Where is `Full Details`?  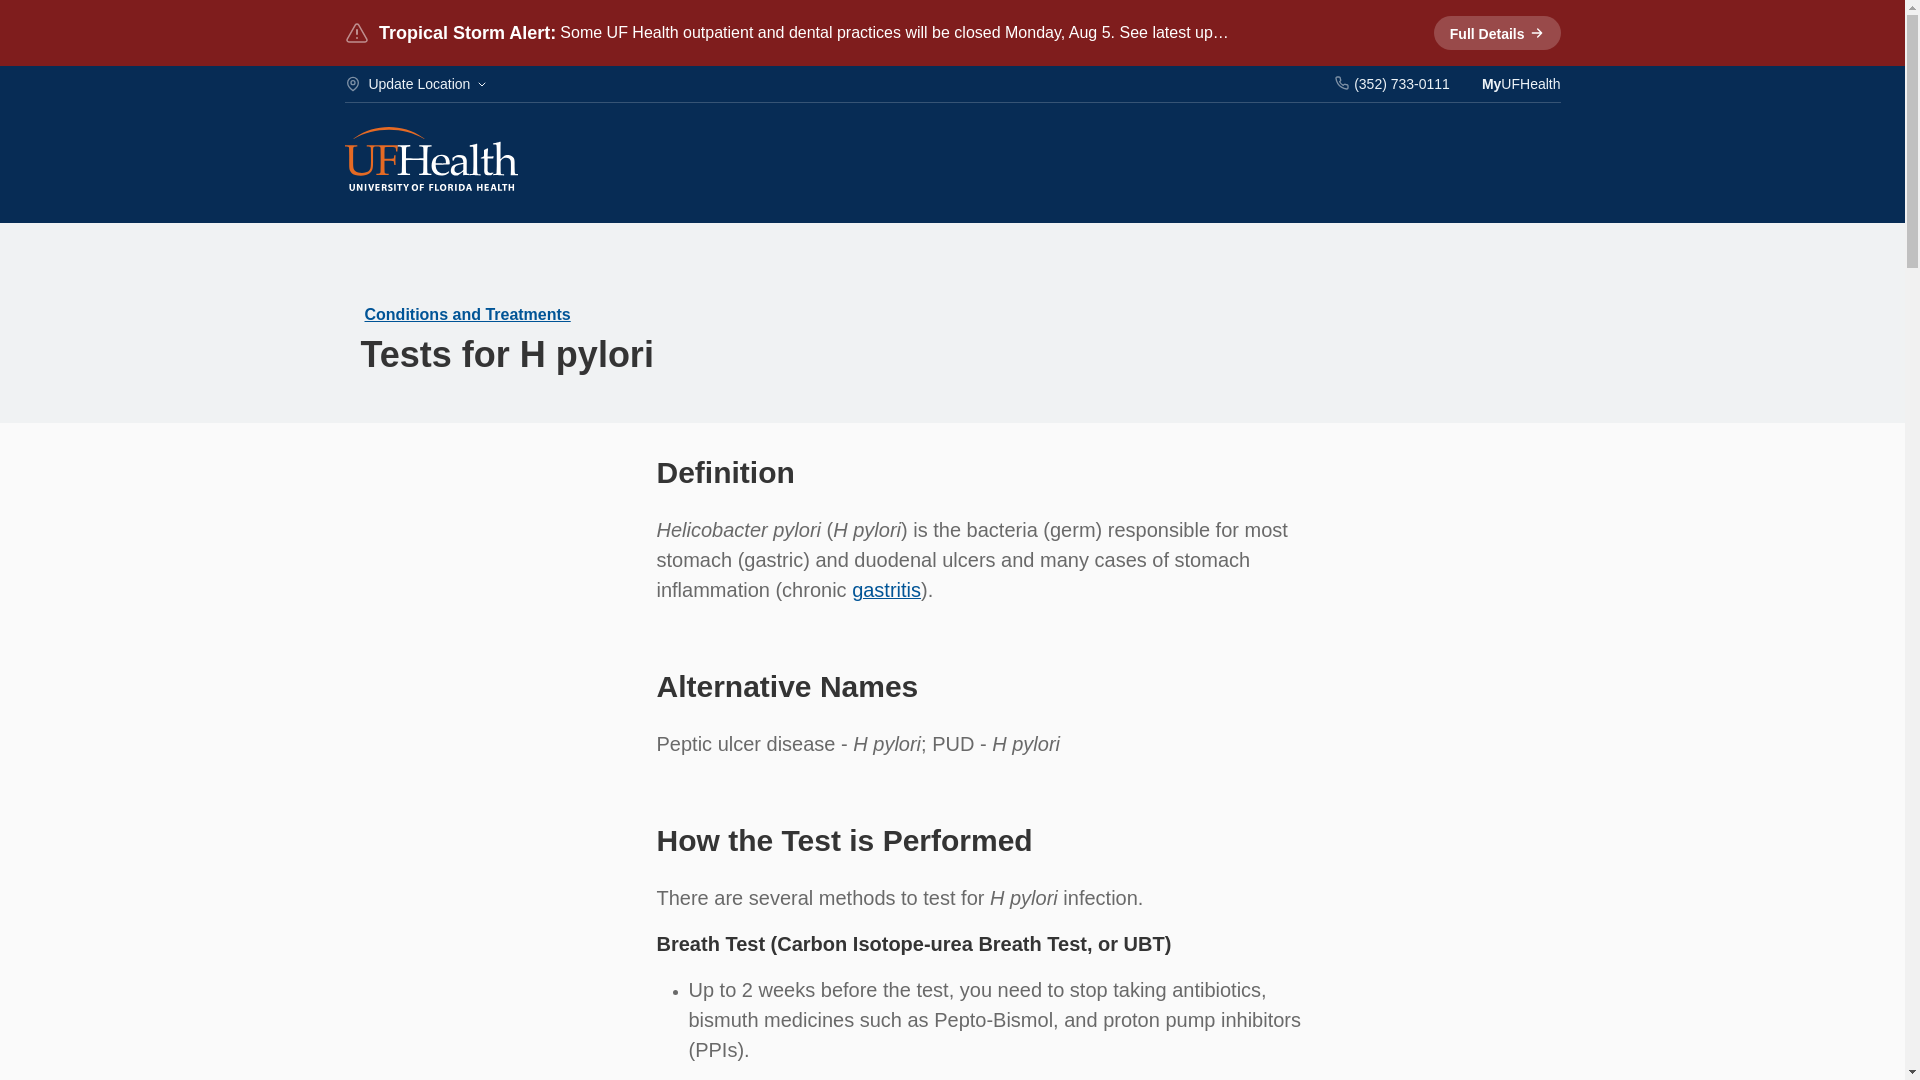 Full Details is located at coordinates (1497, 32).